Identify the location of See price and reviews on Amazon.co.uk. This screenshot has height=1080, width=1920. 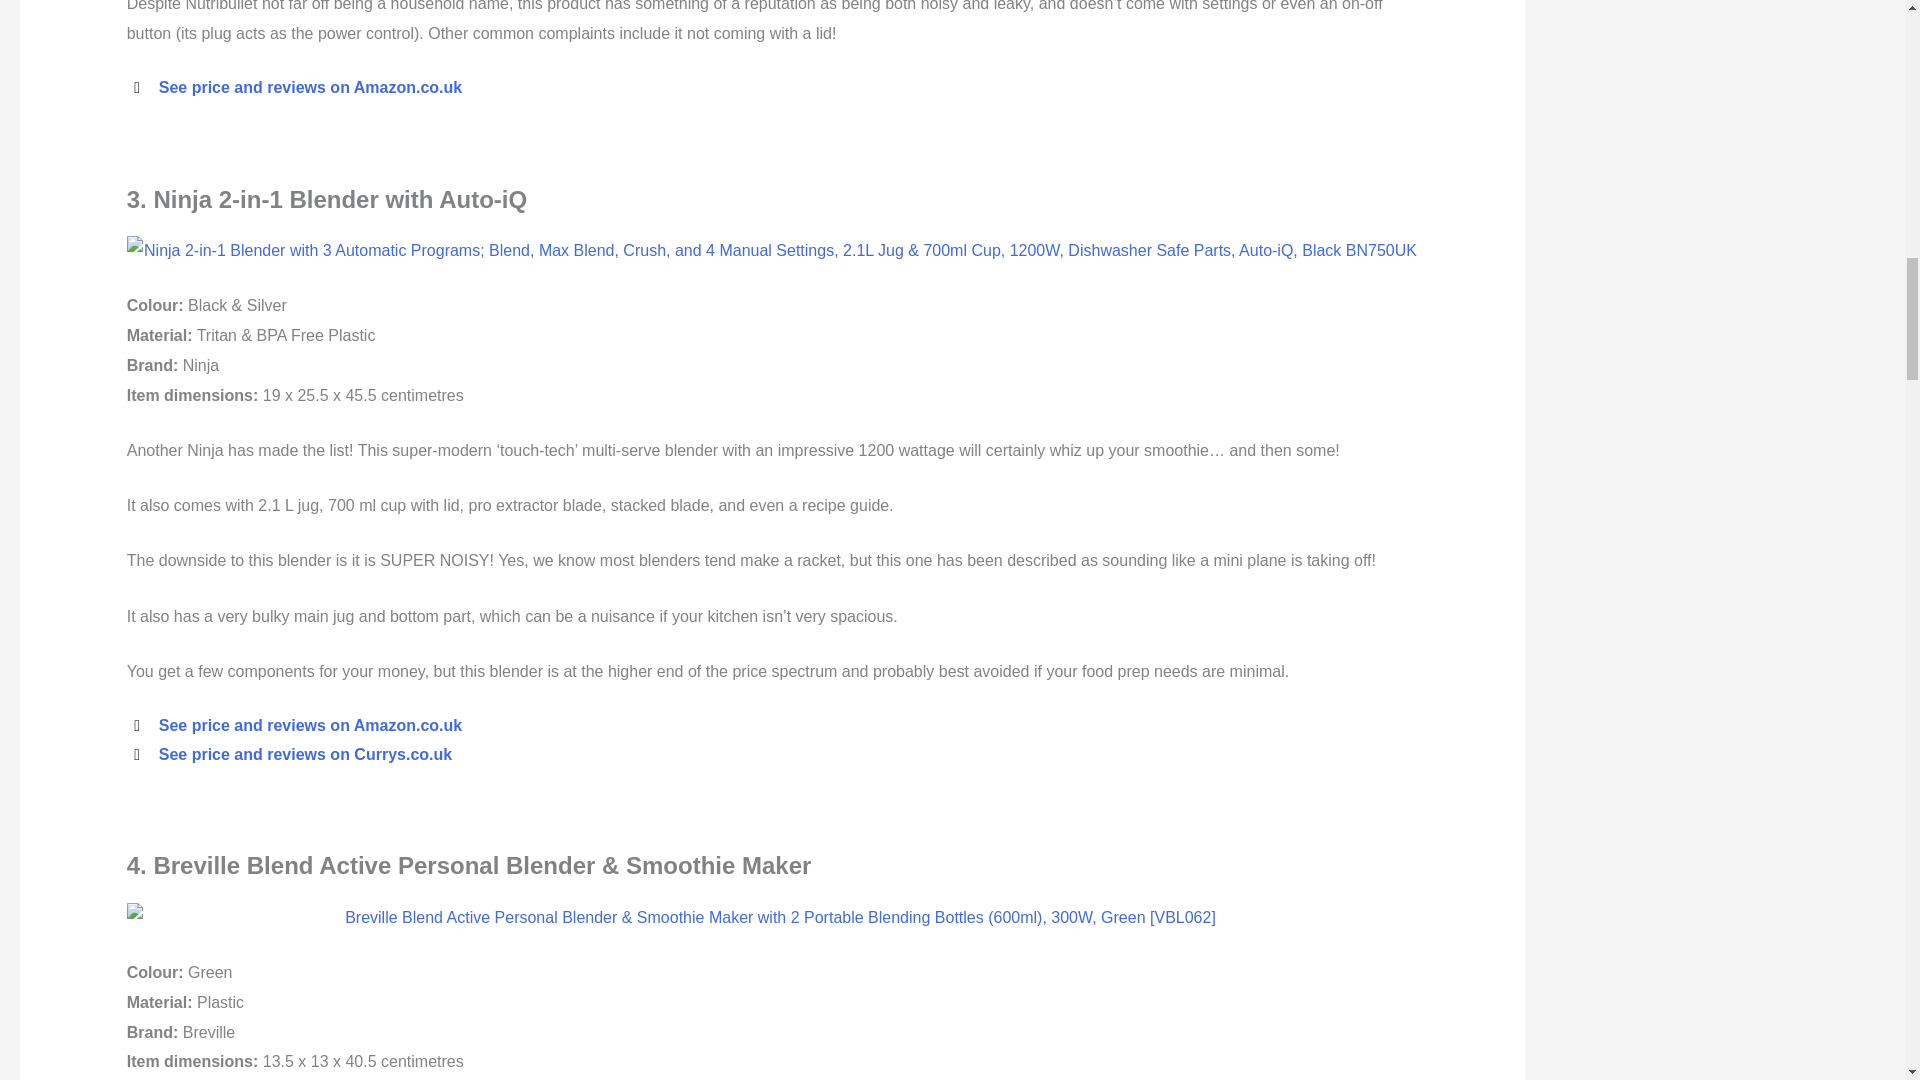
(310, 726).